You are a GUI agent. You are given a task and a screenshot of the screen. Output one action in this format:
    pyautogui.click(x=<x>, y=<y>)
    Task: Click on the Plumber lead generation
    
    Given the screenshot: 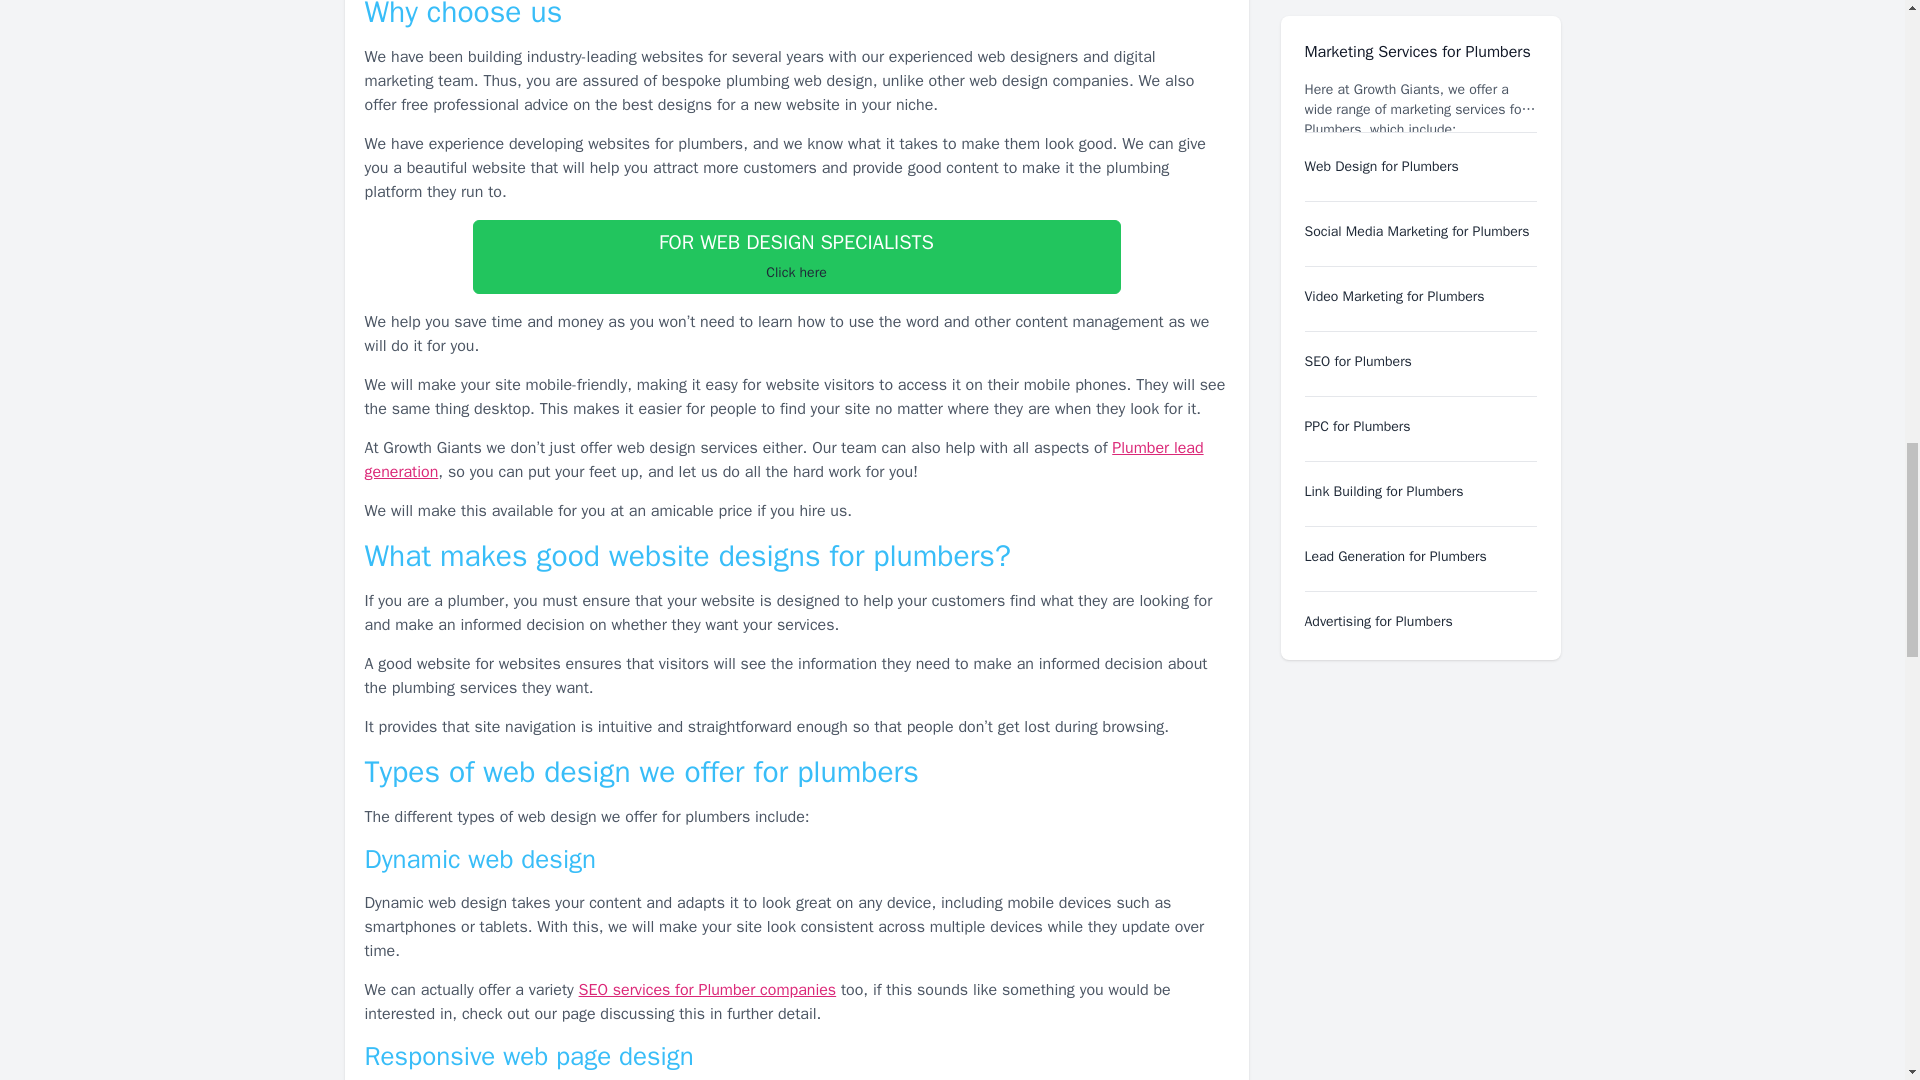 What is the action you would take?
    pyautogui.click(x=708, y=990)
    